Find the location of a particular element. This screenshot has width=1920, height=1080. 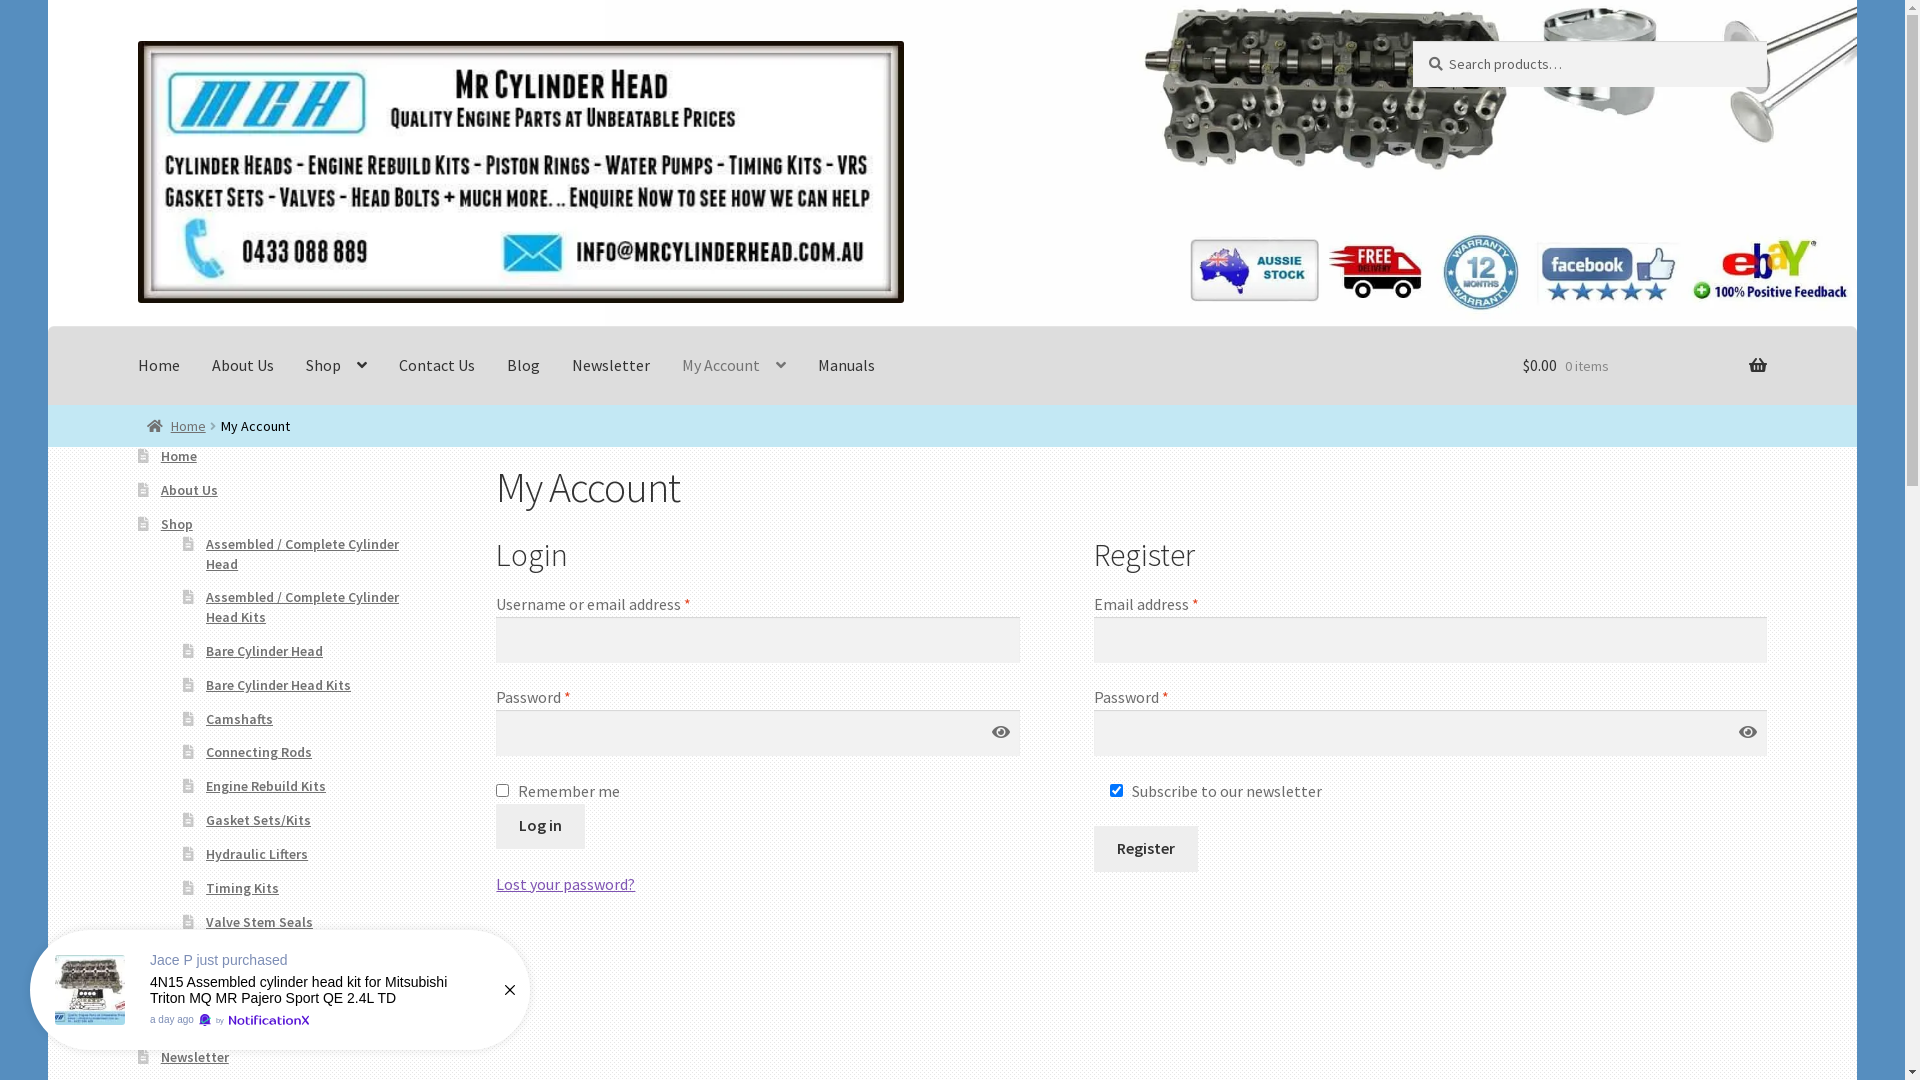

$0.00 0 items is located at coordinates (1645, 366).